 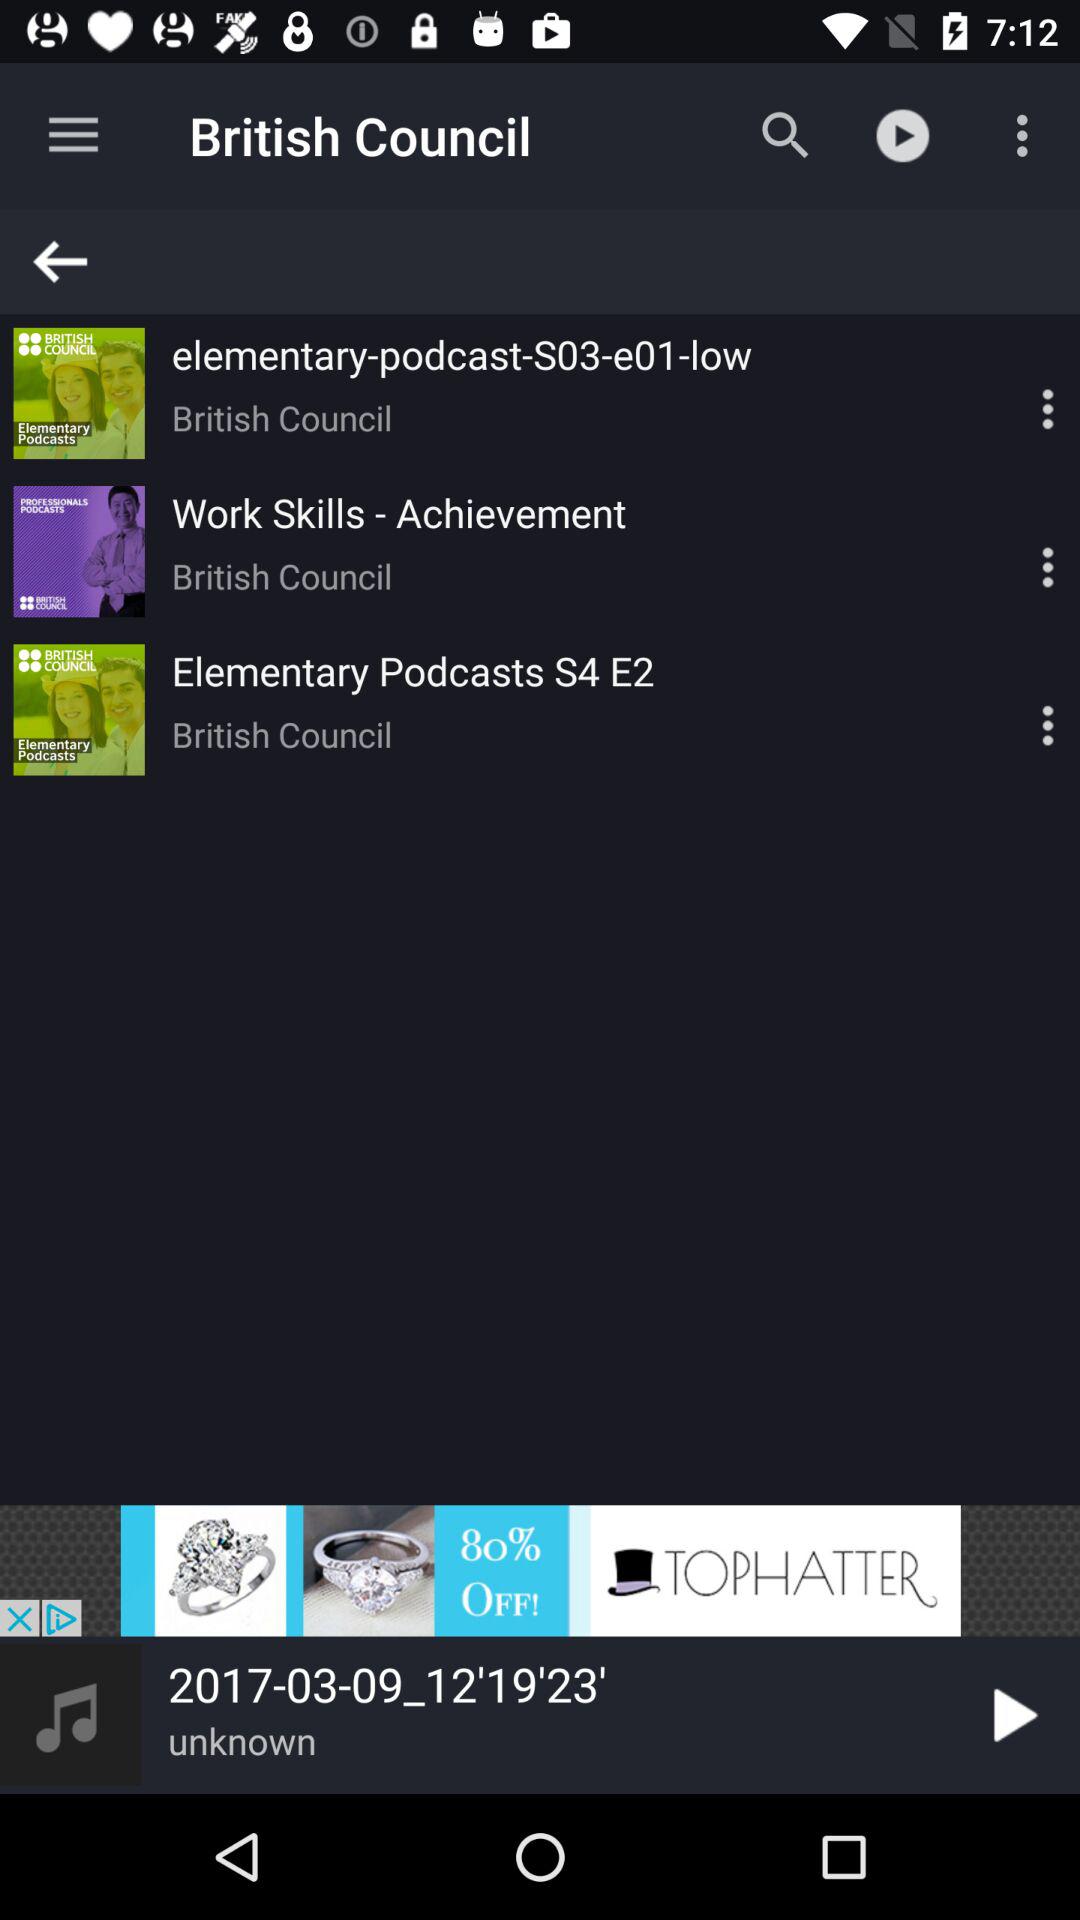 I want to click on customize chrome button, so click(x=1013, y=552).